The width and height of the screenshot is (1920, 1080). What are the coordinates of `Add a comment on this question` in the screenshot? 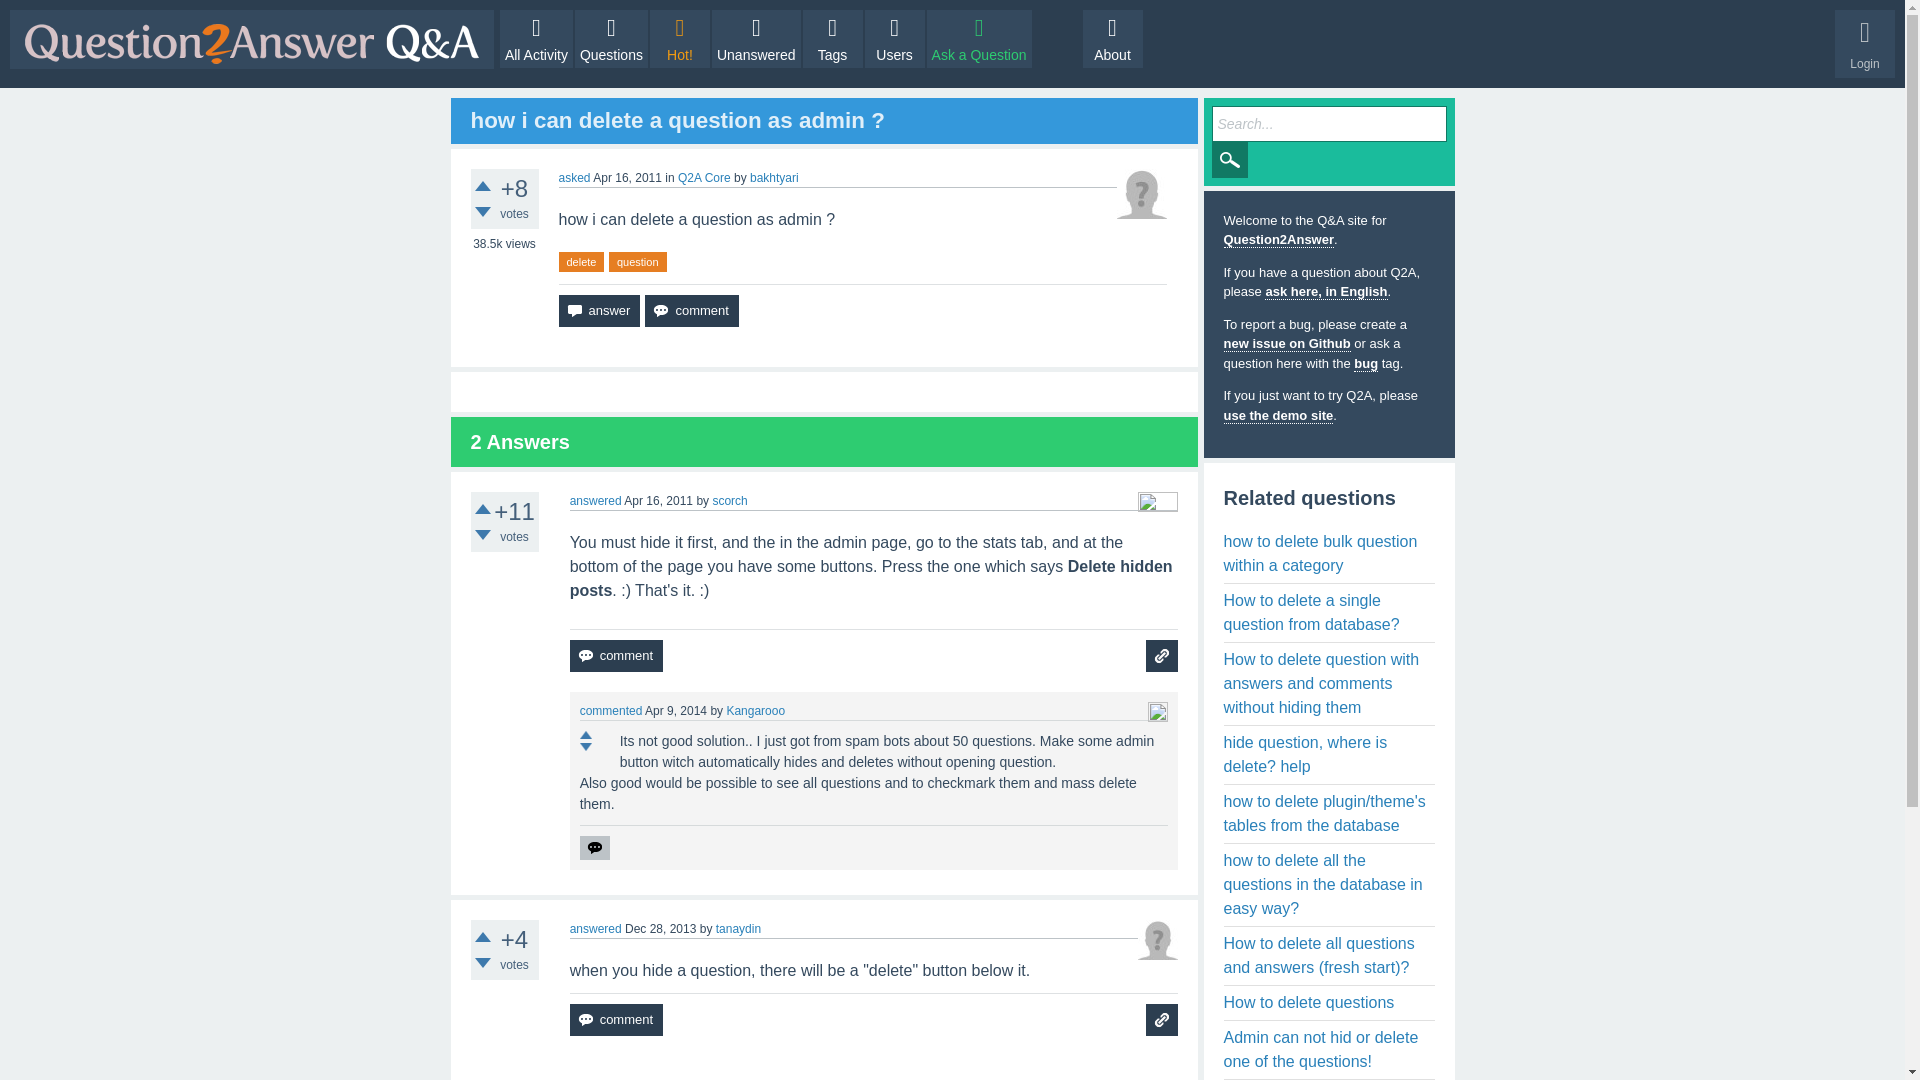 It's located at (691, 310).